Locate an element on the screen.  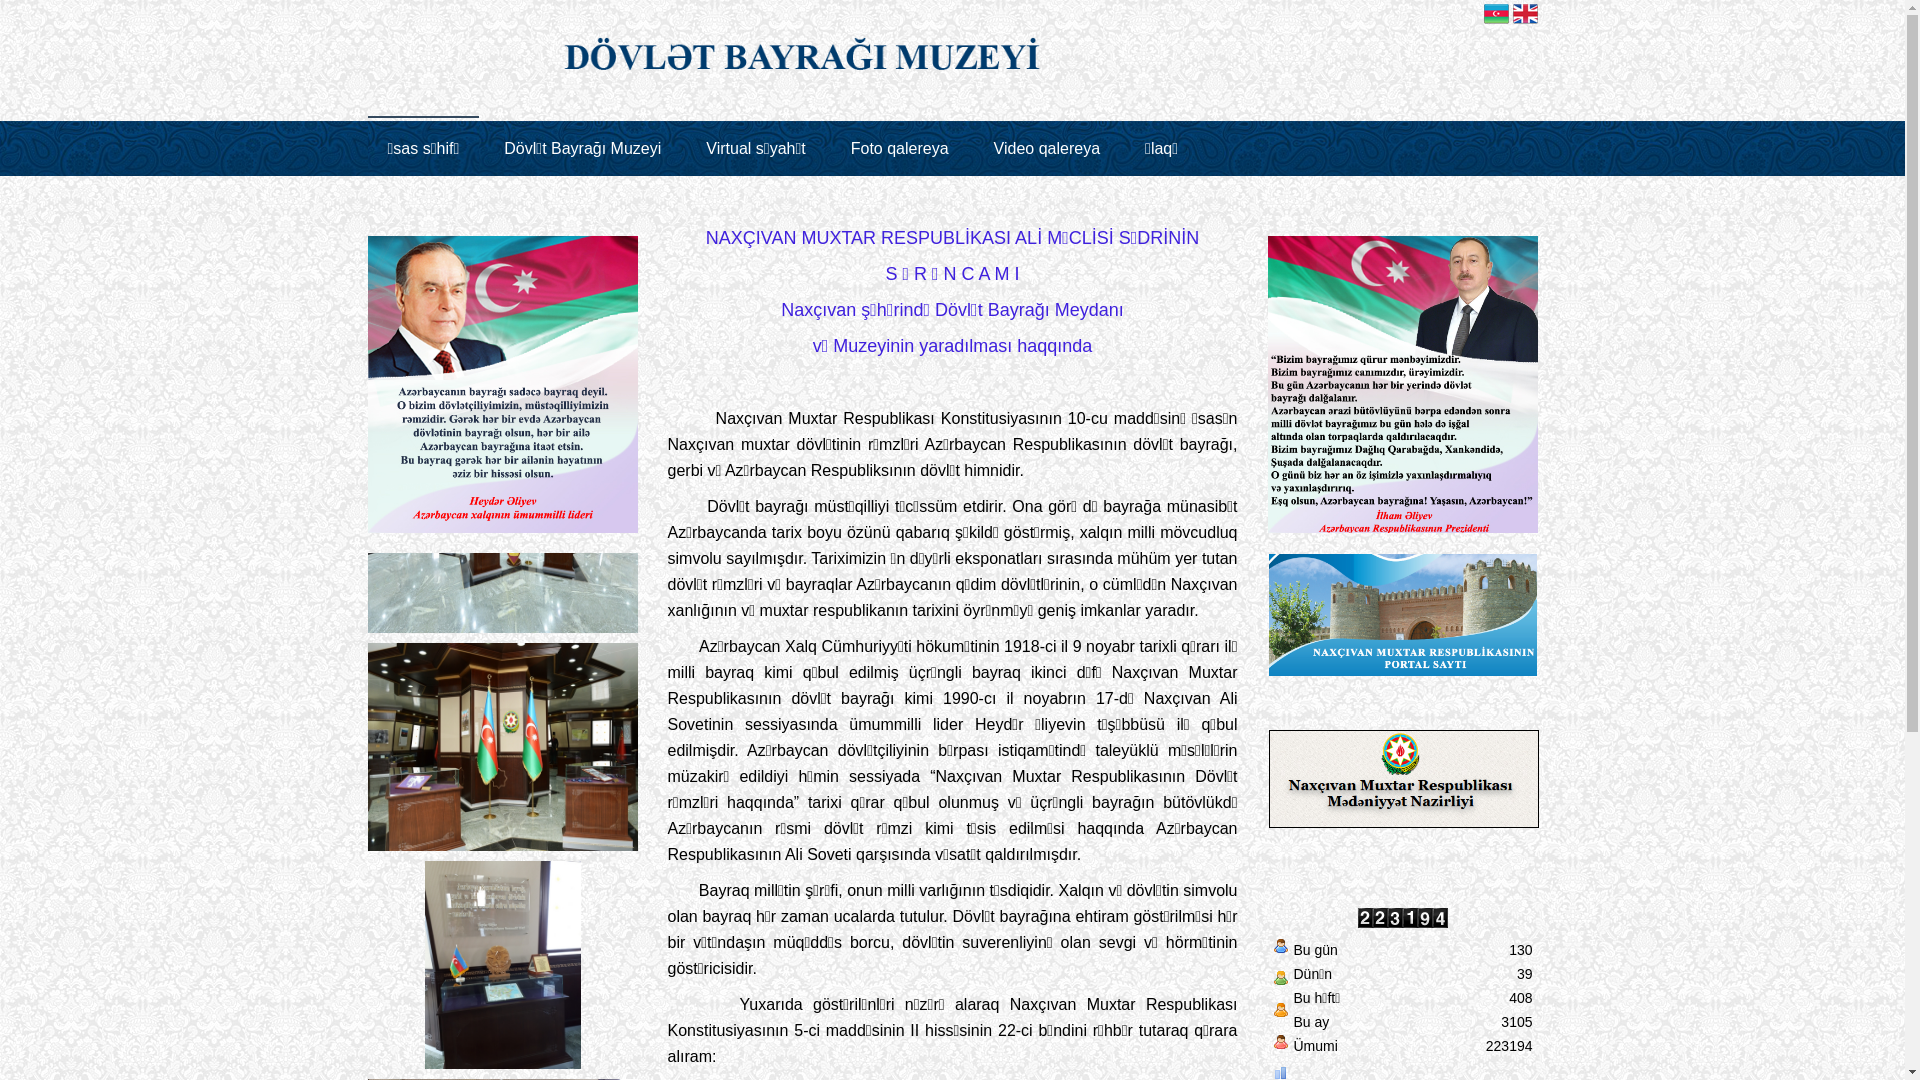
Foto qalereya is located at coordinates (900, 148).